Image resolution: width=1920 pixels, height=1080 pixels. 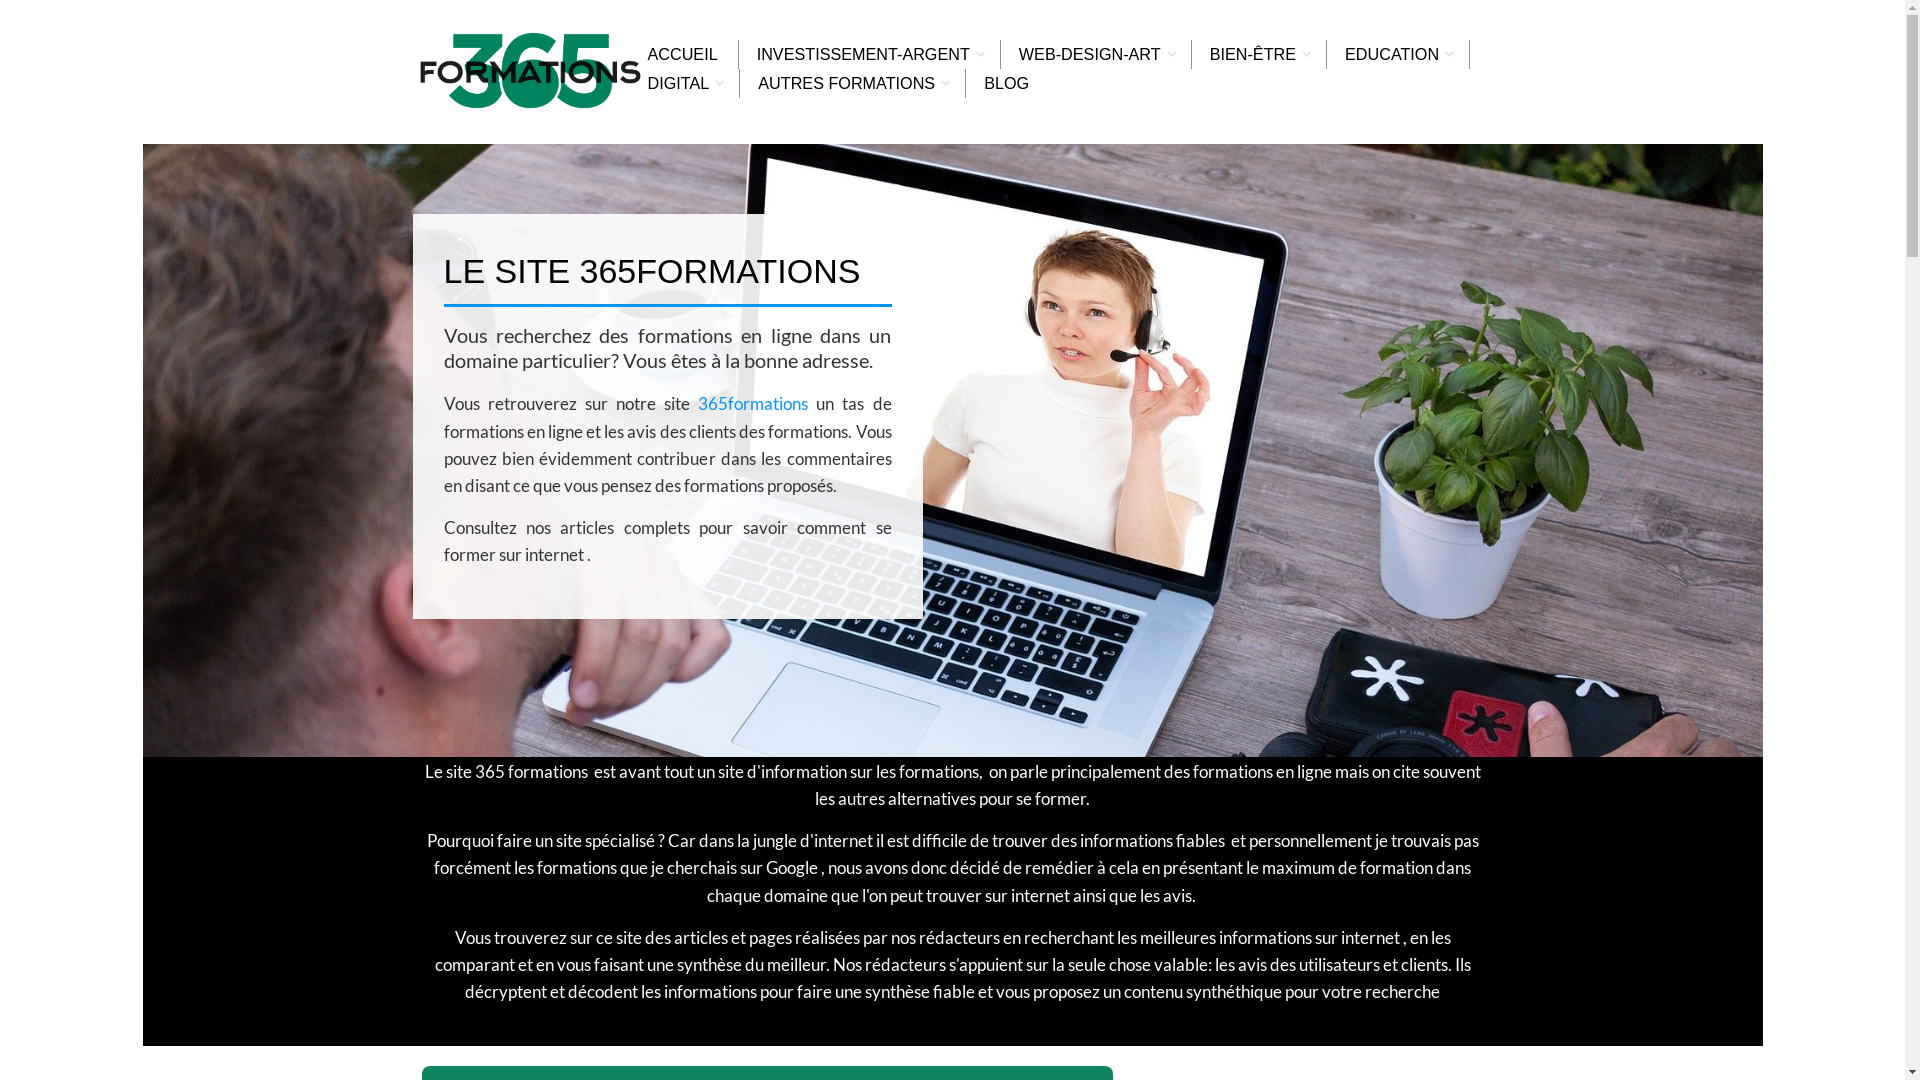 I want to click on INVESTISSEMENT-ARGENT, so click(x=864, y=54).